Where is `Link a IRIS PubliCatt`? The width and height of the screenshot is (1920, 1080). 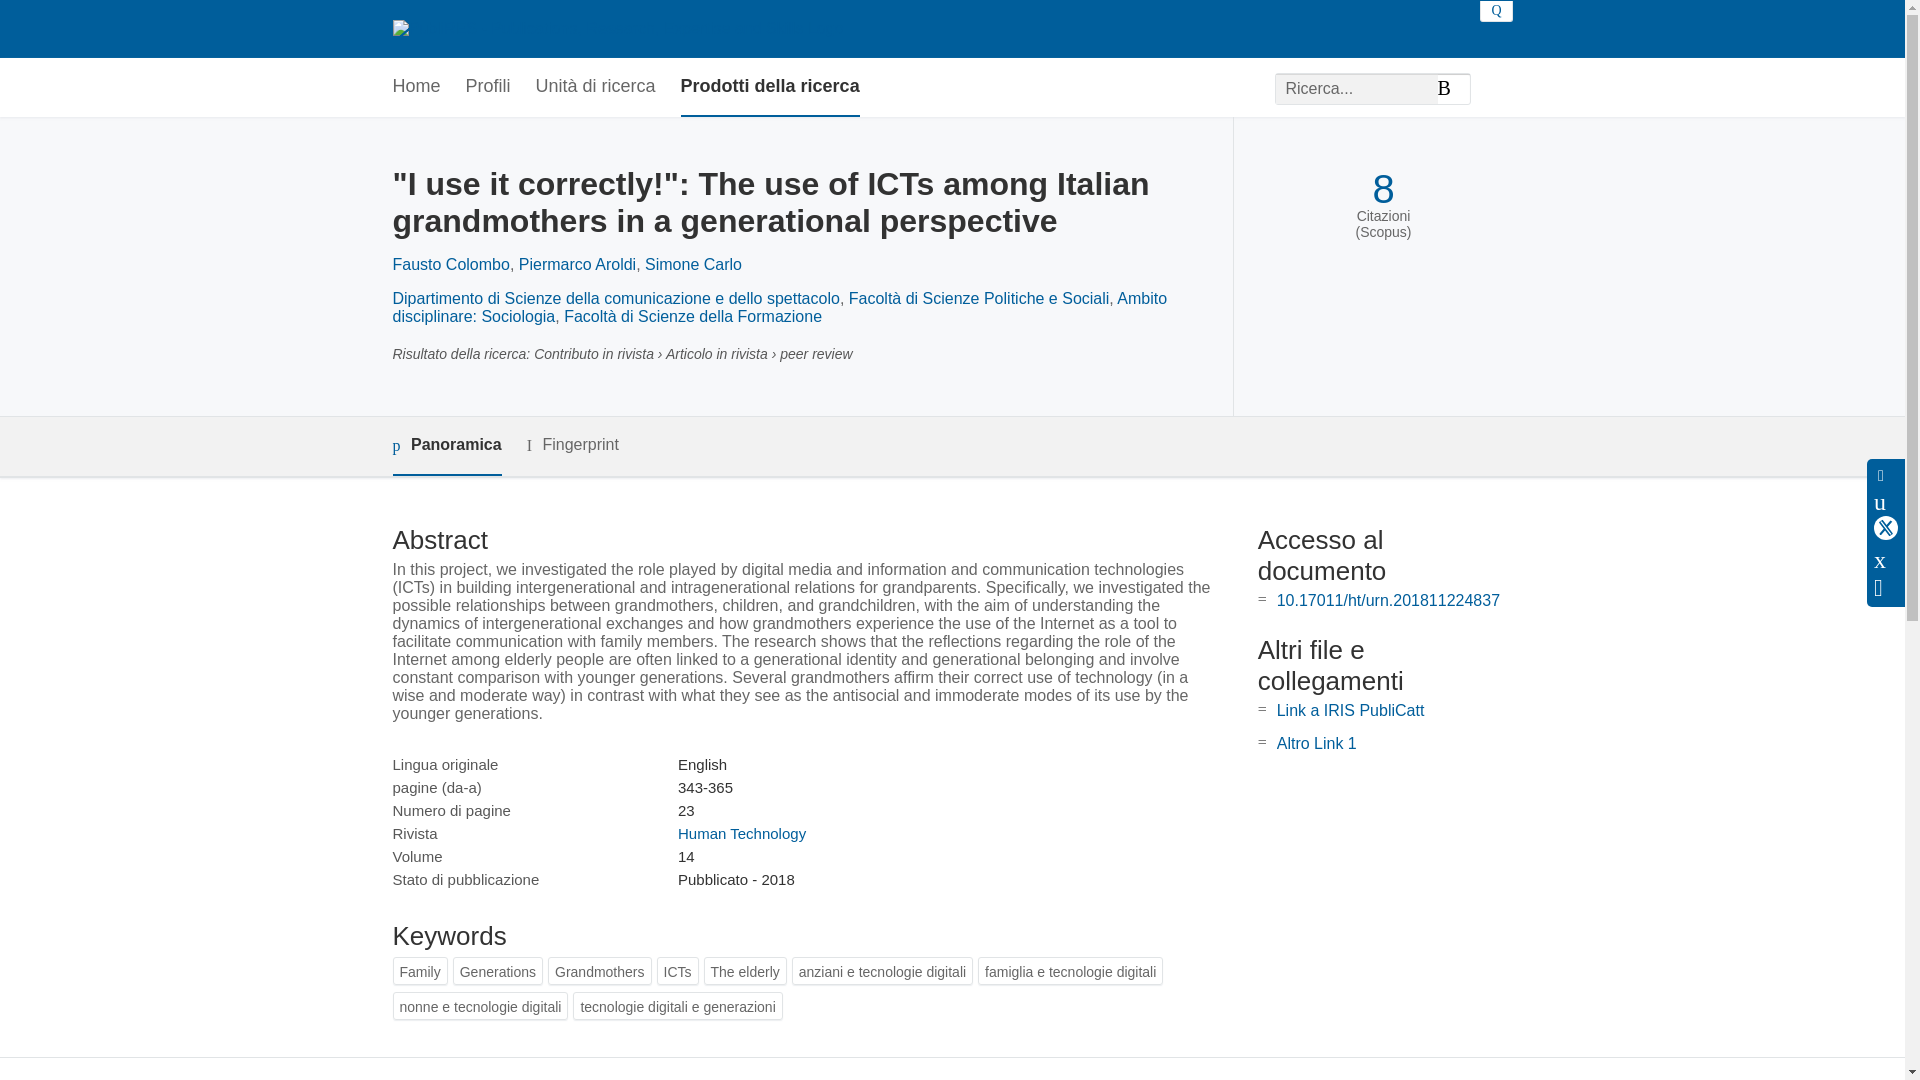 Link a IRIS PubliCatt is located at coordinates (1350, 710).